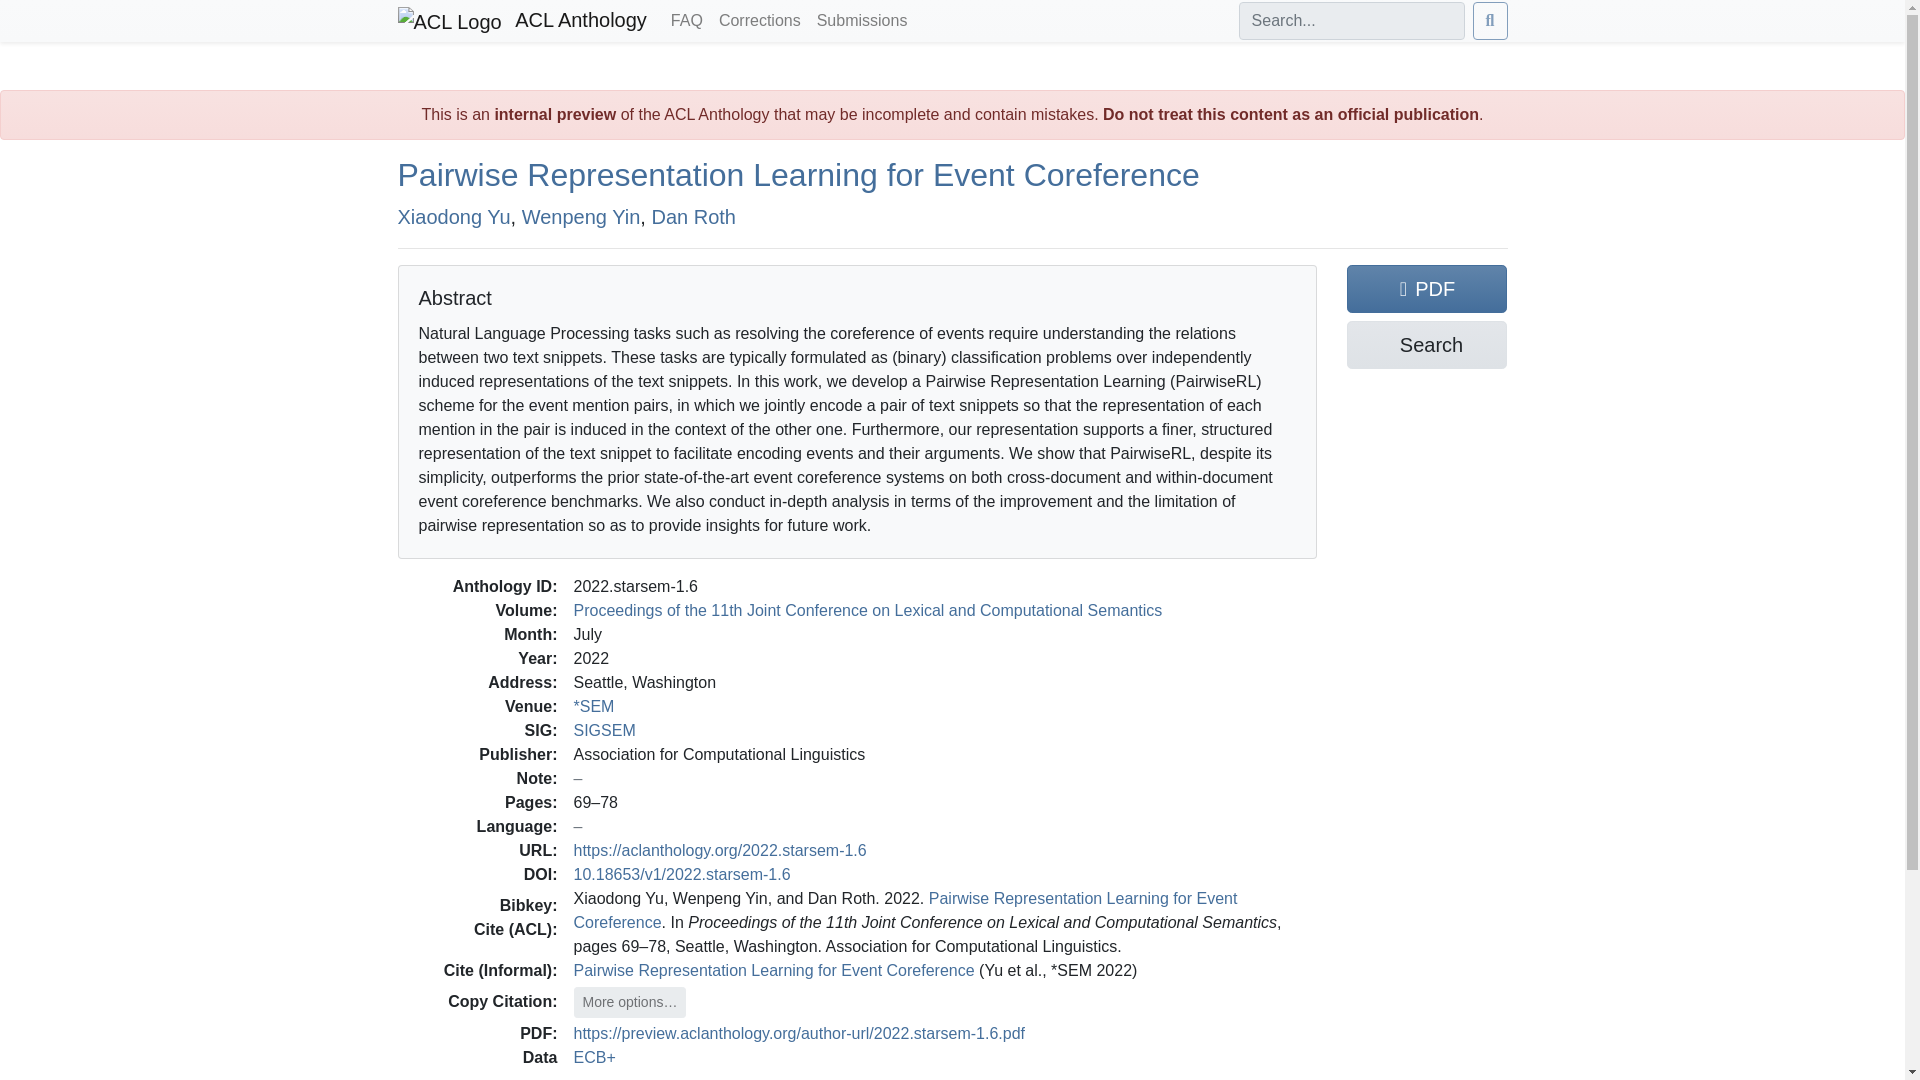 The height and width of the screenshot is (1080, 1920). What do you see at coordinates (604, 730) in the screenshot?
I see `SIGSEM` at bounding box center [604, 730].